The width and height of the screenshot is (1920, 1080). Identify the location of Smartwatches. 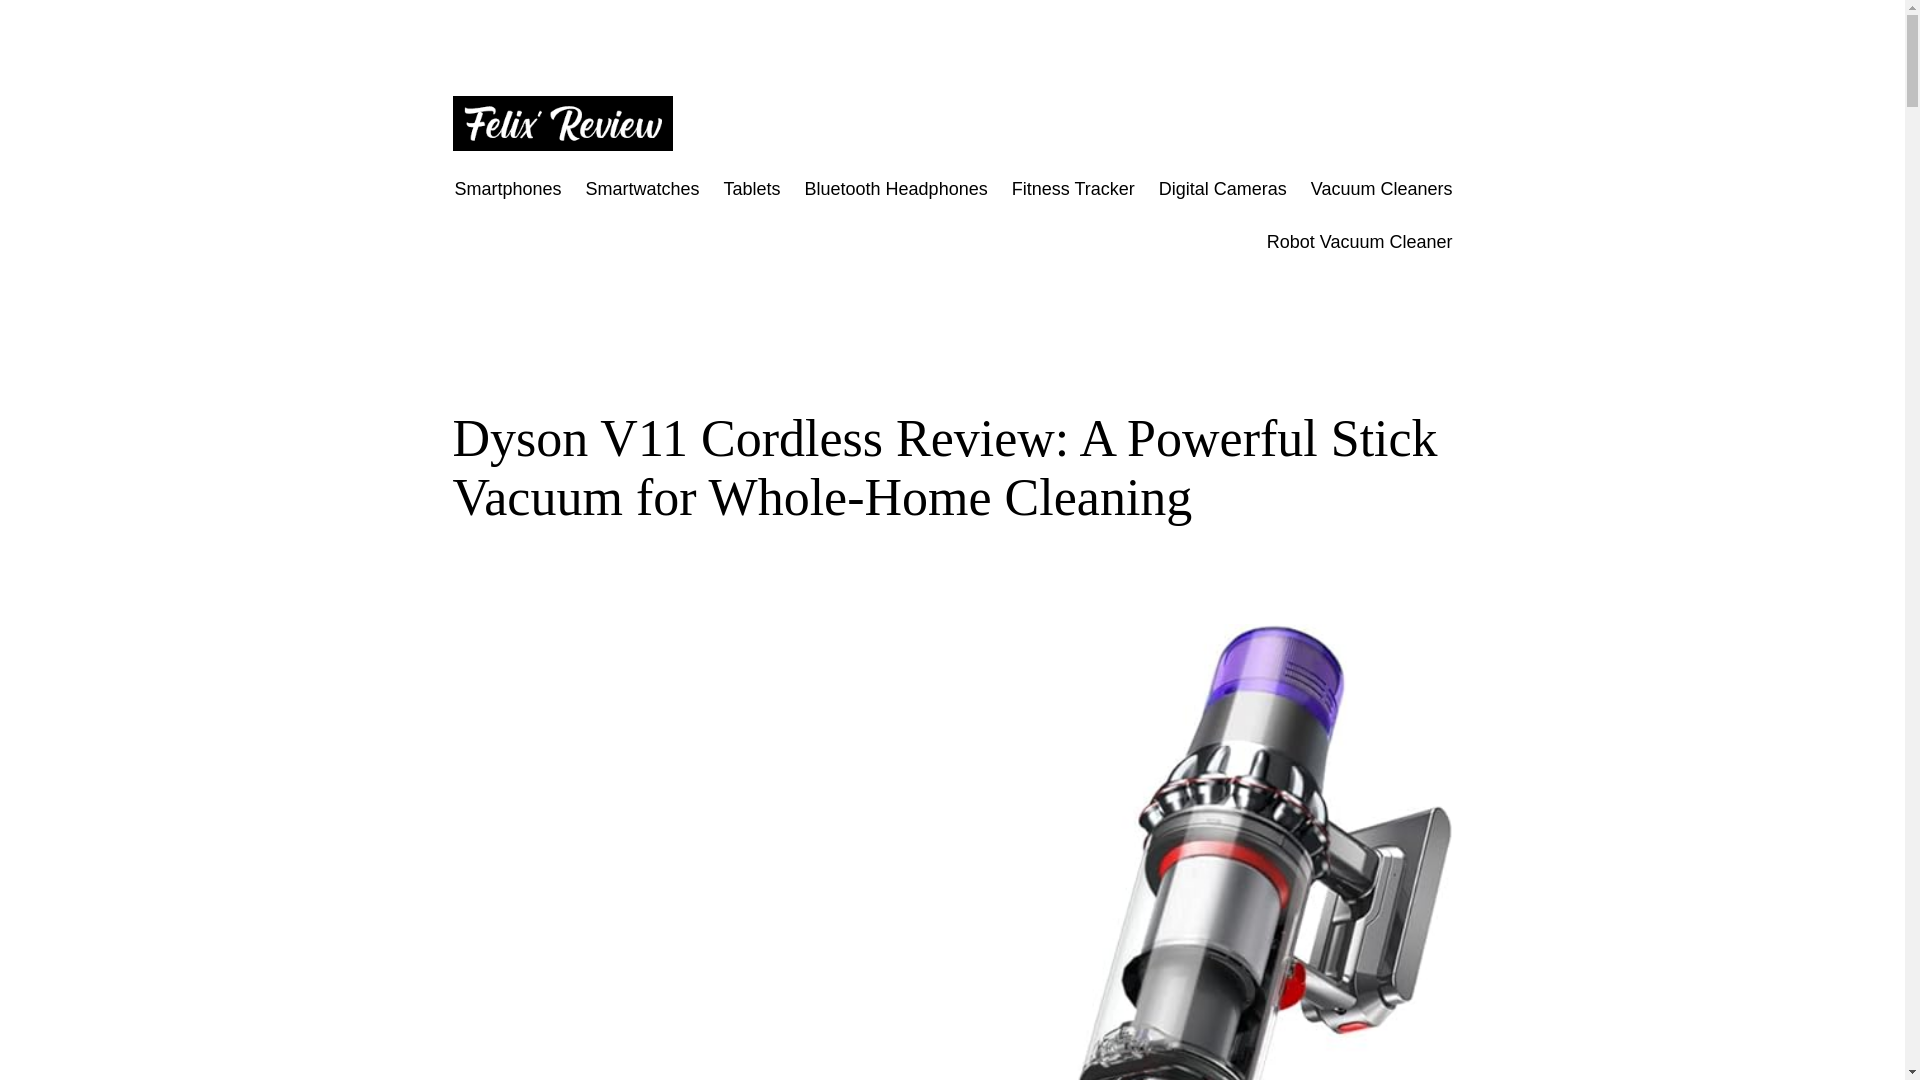
(642, 189).